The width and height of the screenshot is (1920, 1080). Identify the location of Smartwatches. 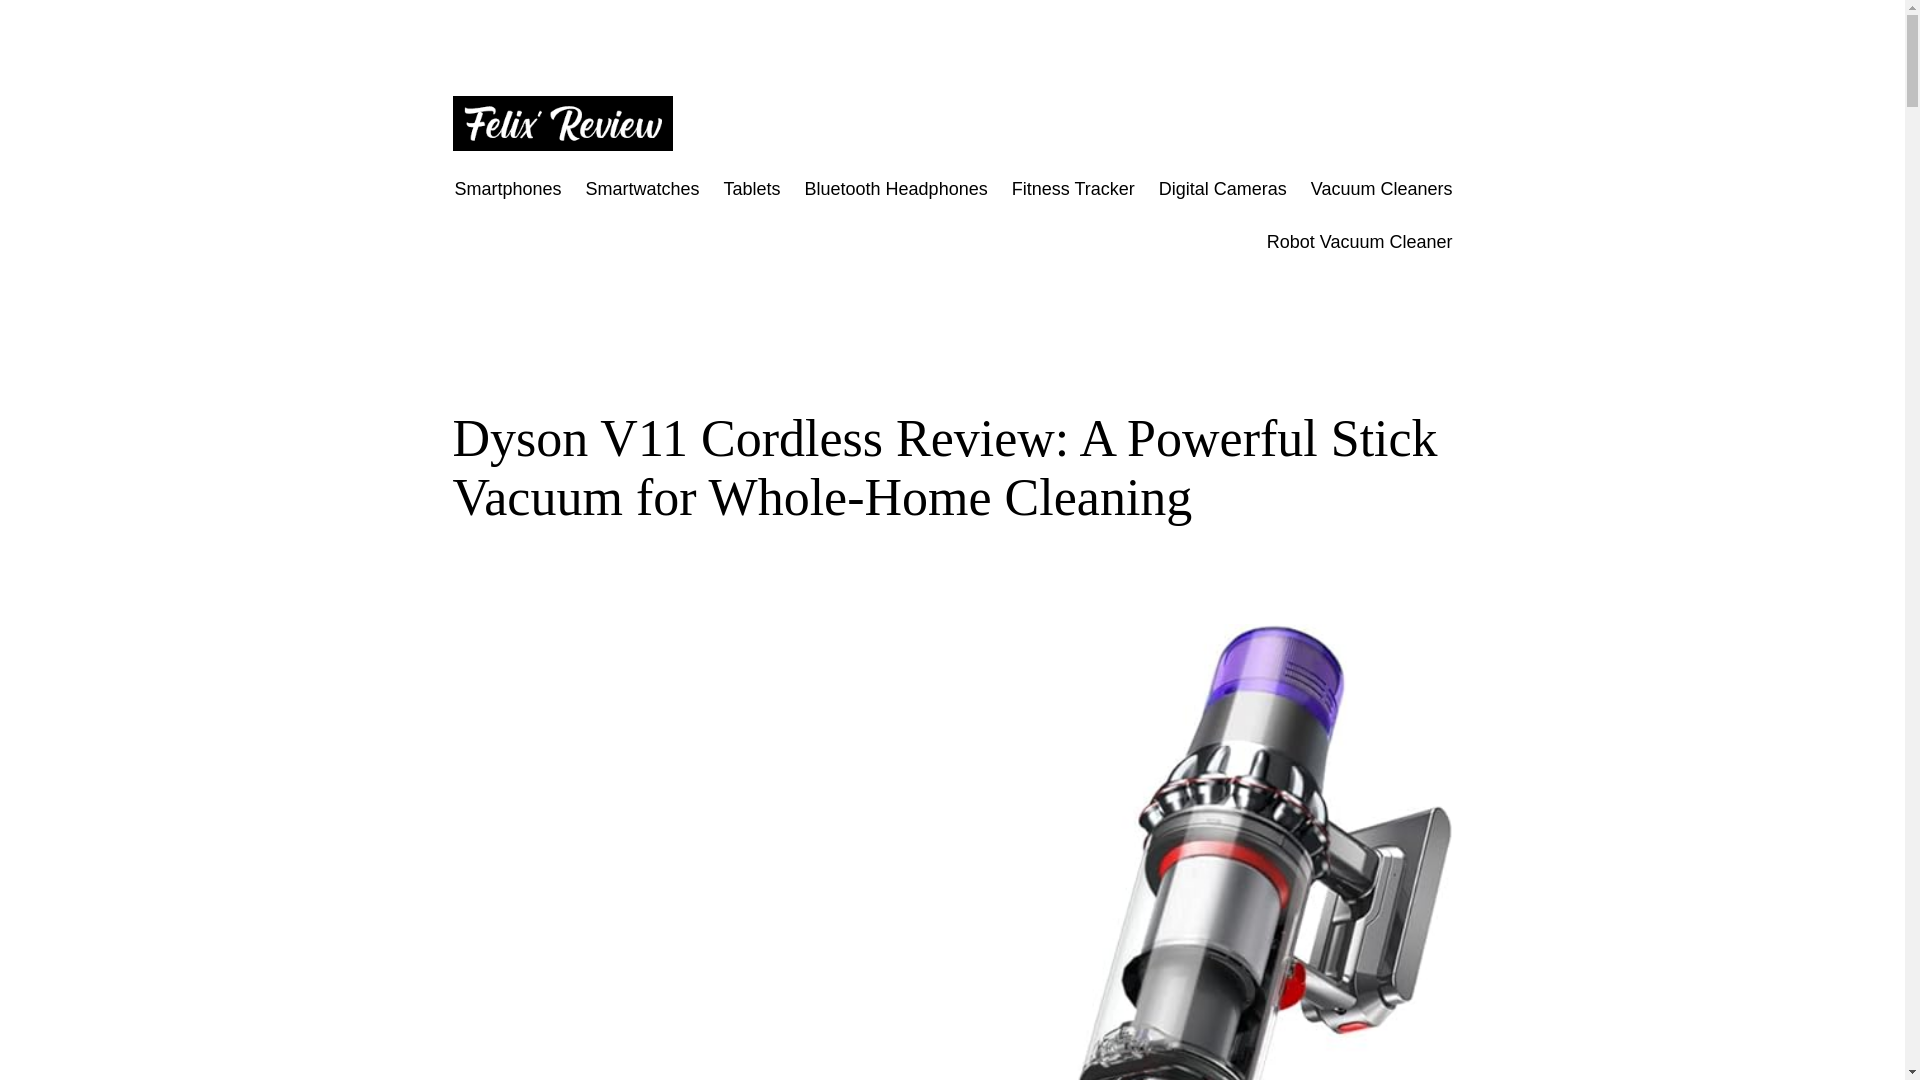
(642, 189).